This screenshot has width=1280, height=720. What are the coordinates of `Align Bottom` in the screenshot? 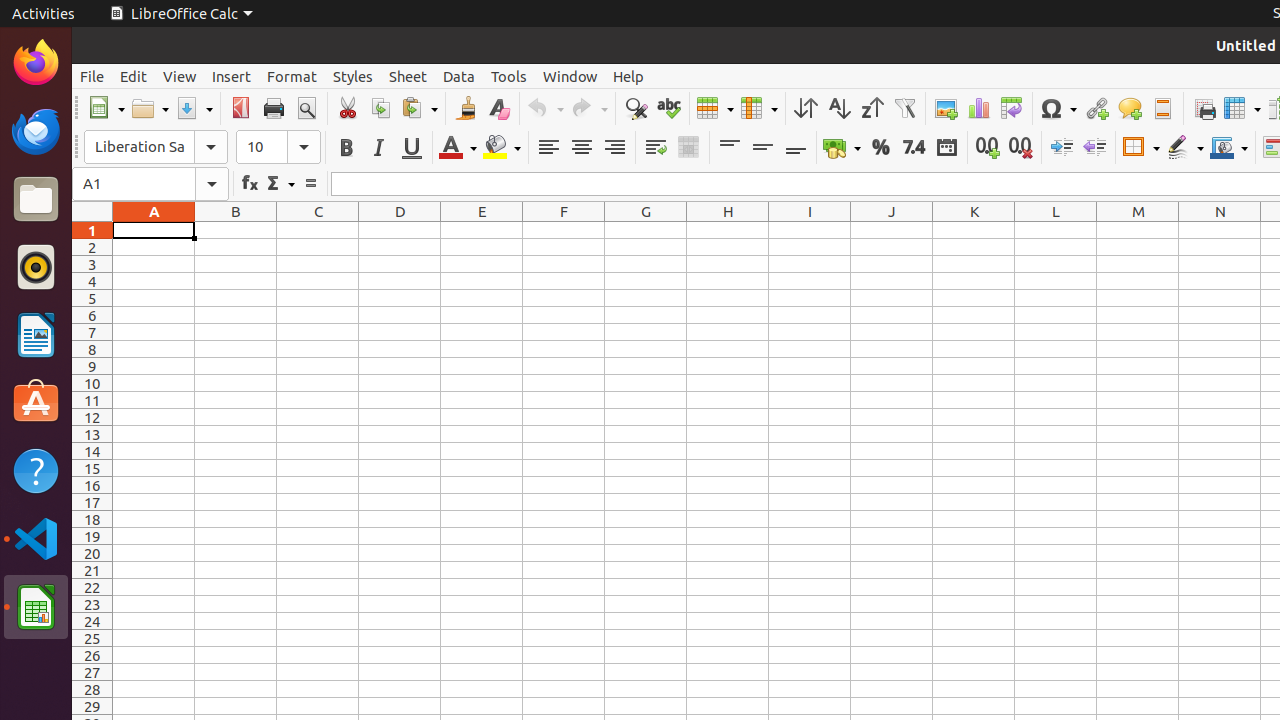 It's located at (796, 148).